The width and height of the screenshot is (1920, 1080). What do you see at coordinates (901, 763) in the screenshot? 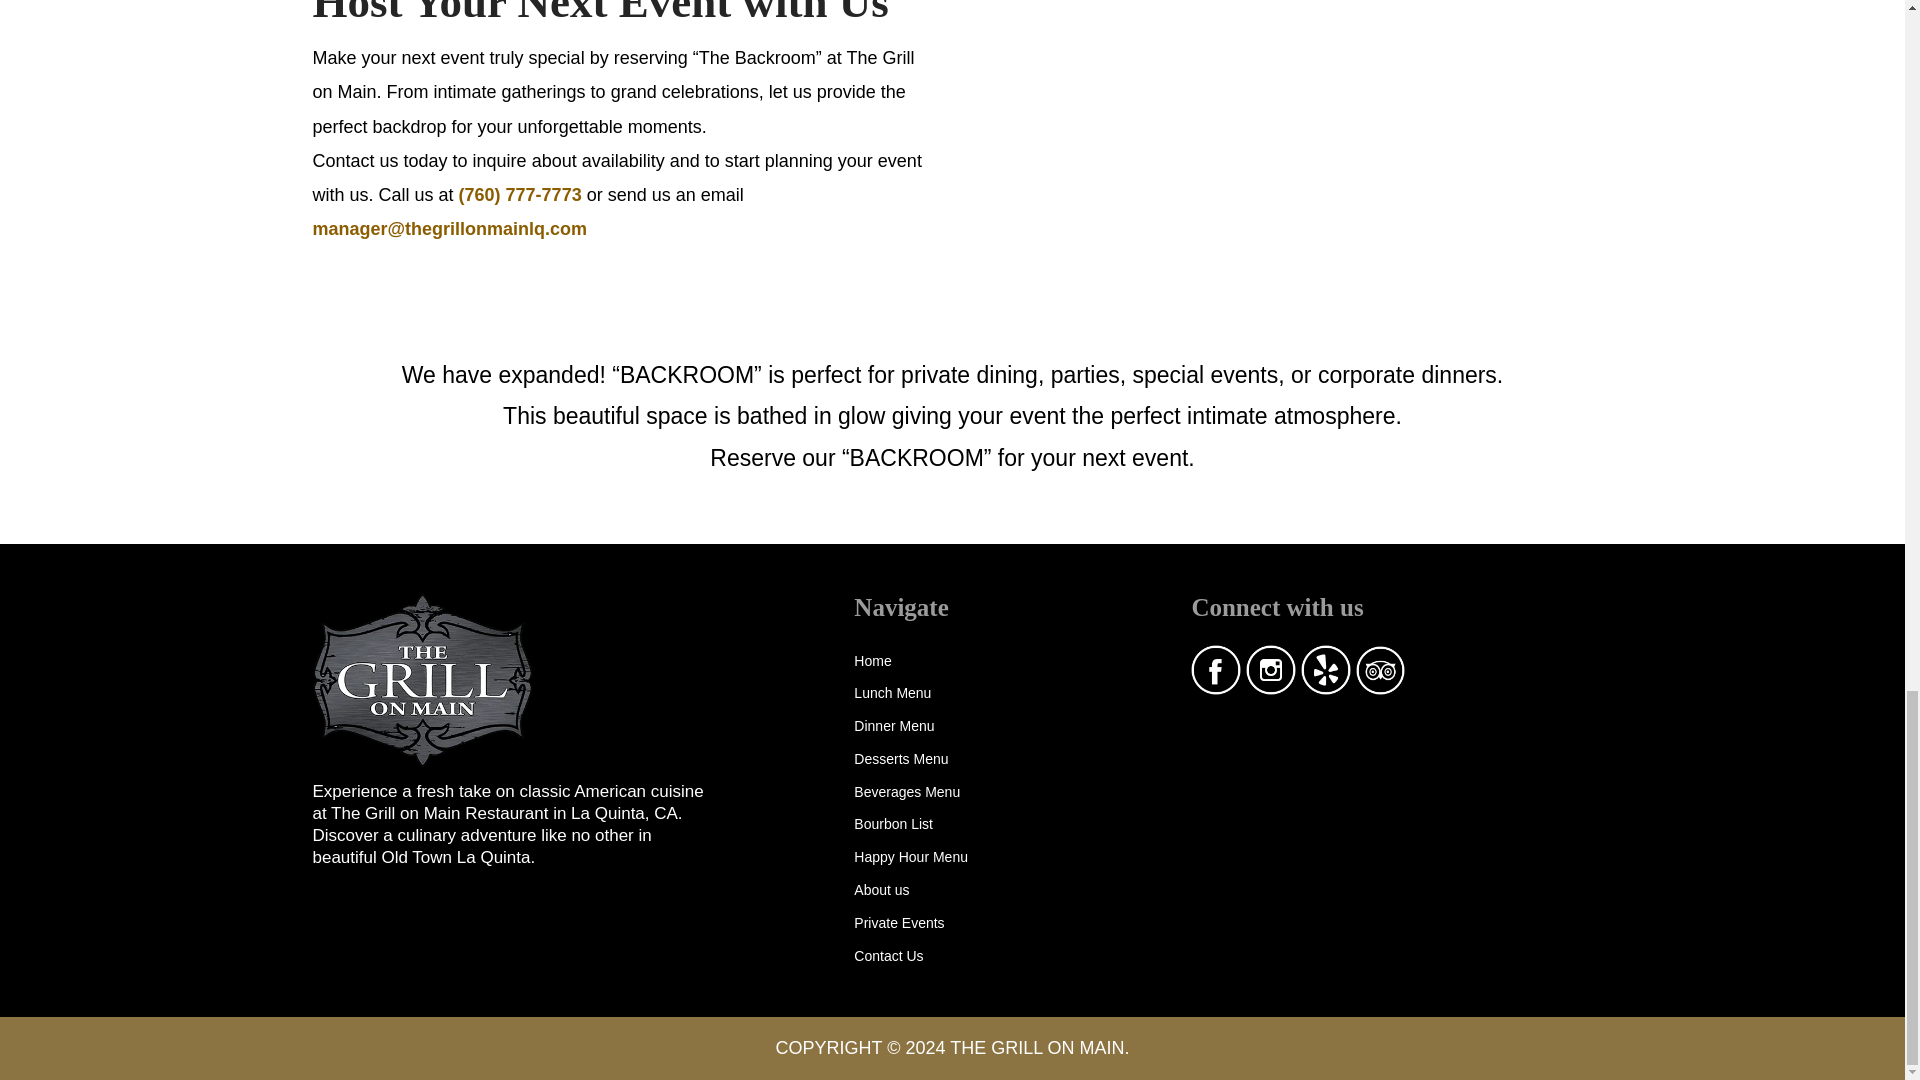
I see `Desserts Menu` at bounding box center [901, 763].